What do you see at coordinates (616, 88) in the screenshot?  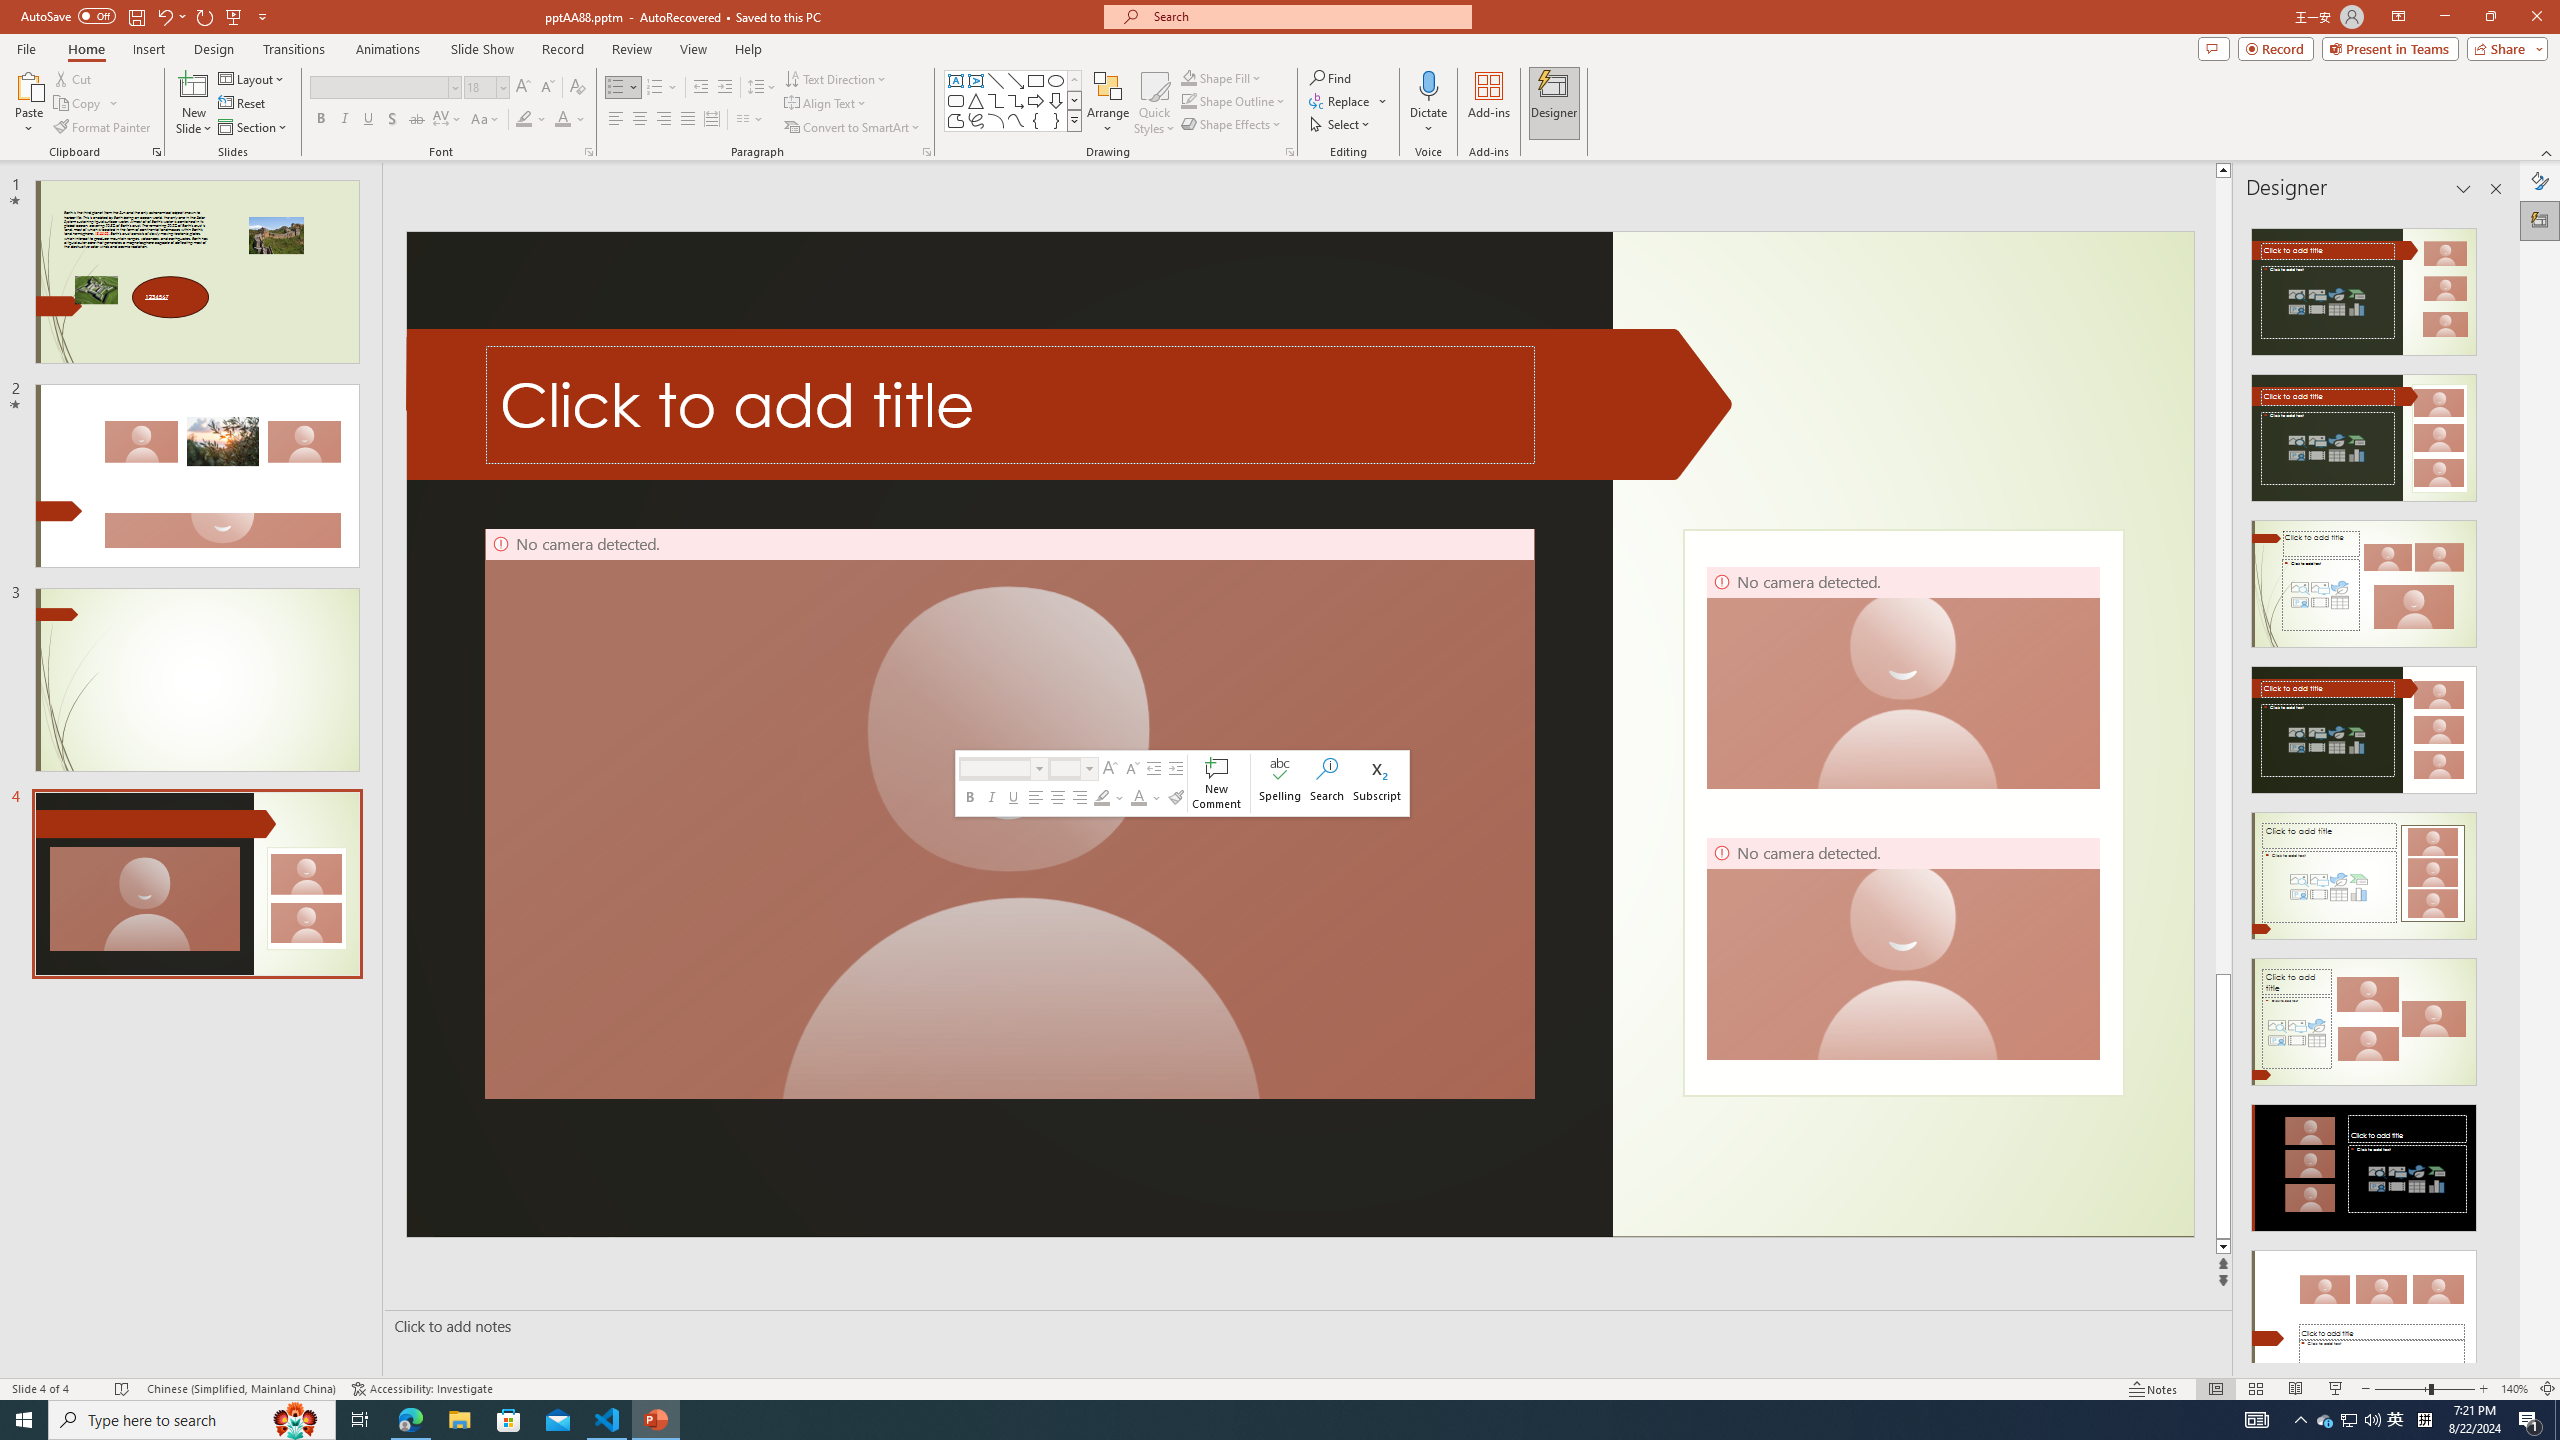 I see `Bullets` at bounding box center [616, 88].